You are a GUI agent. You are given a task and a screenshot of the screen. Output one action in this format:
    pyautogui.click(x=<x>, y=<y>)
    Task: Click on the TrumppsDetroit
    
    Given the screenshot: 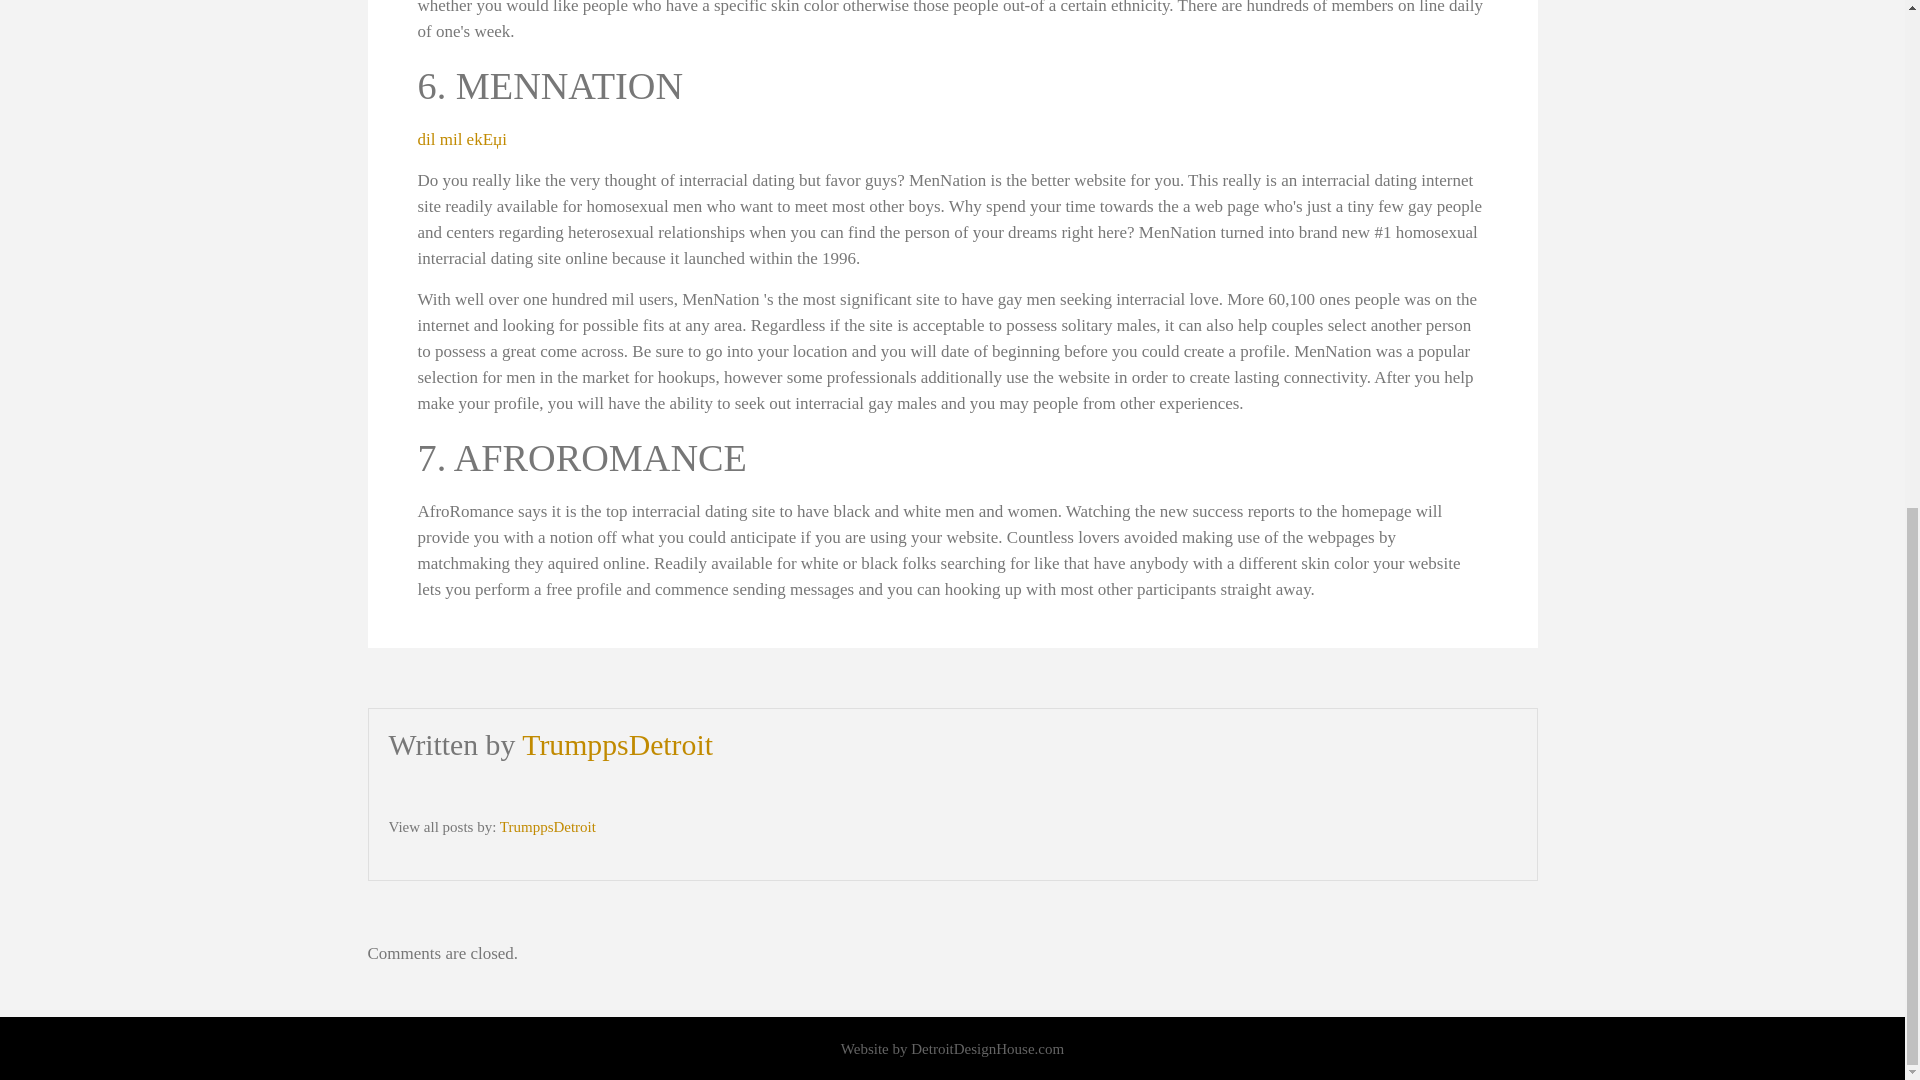 What is the action you would take?
    pyautogui.click(x=617, y=744)
    